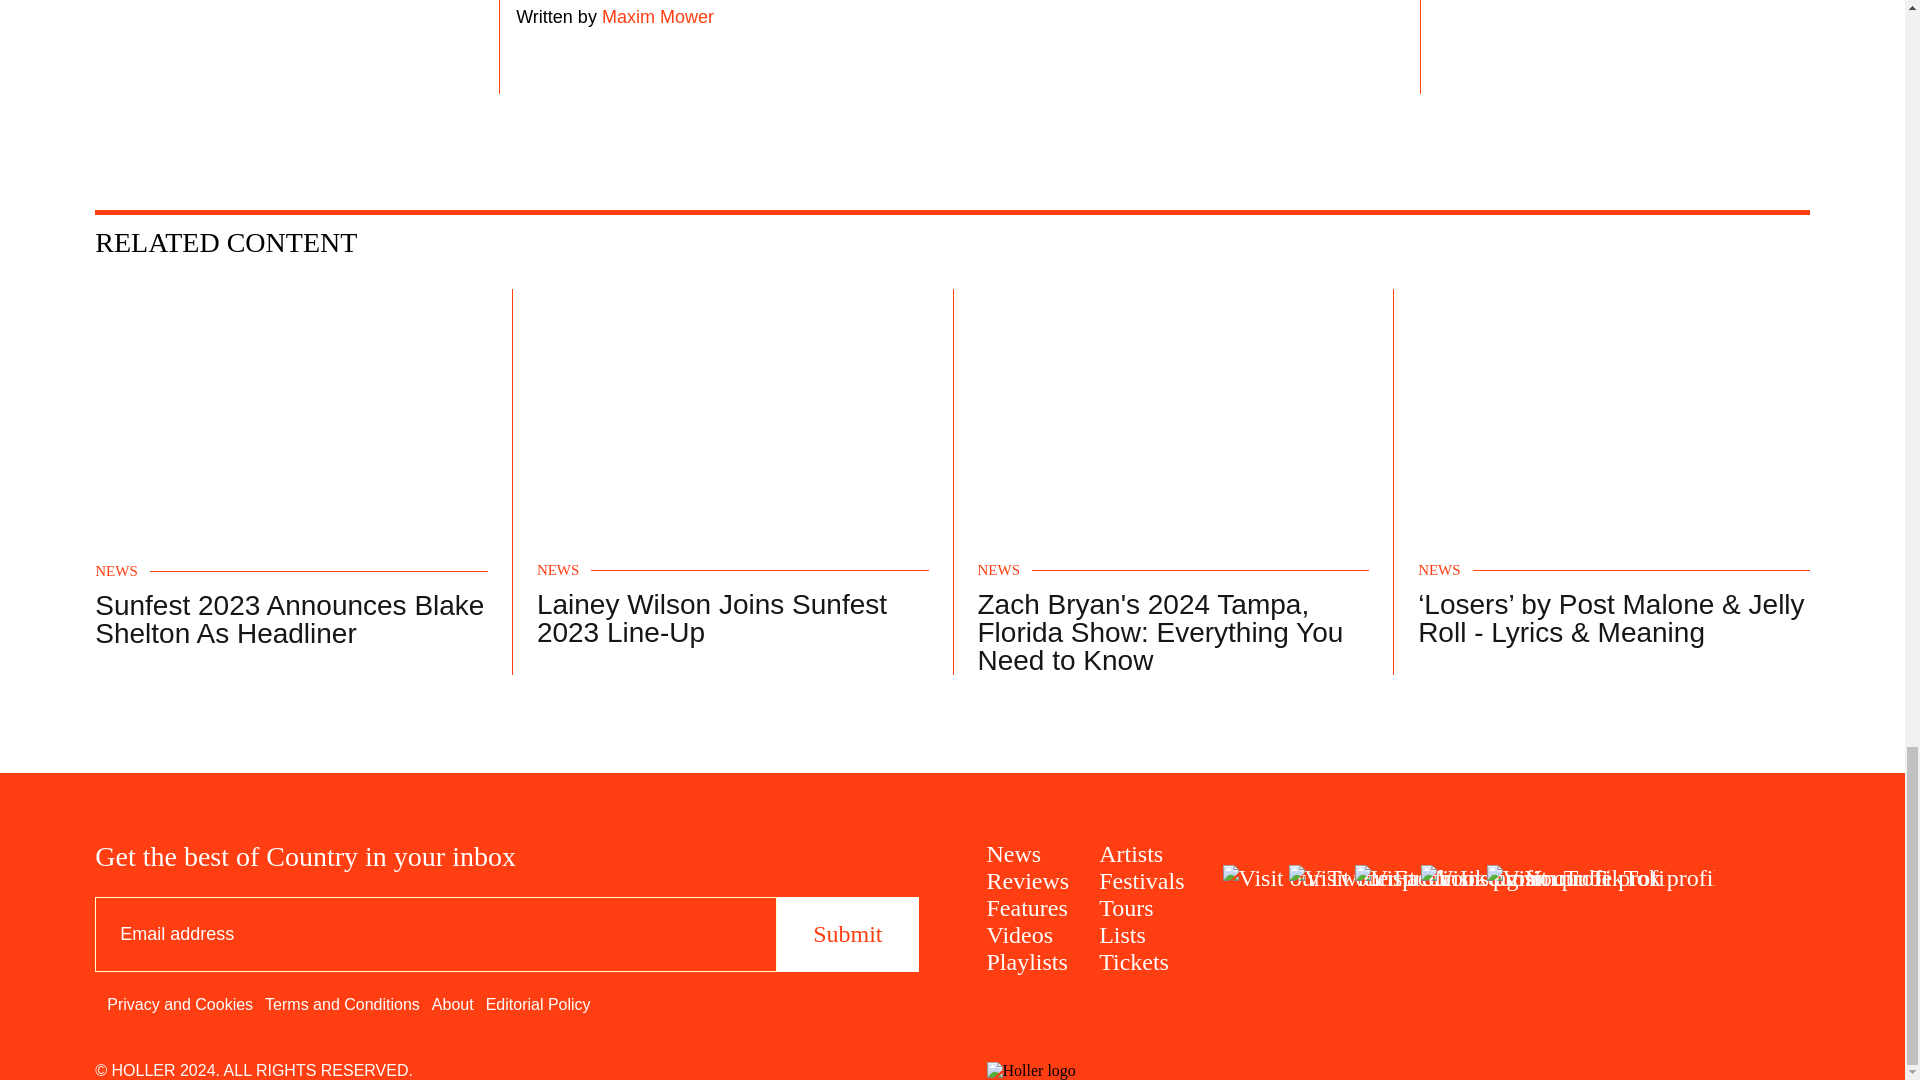 This screenshot has height=1080, width=1920. I want to click on NEWS, so click(116, 570).